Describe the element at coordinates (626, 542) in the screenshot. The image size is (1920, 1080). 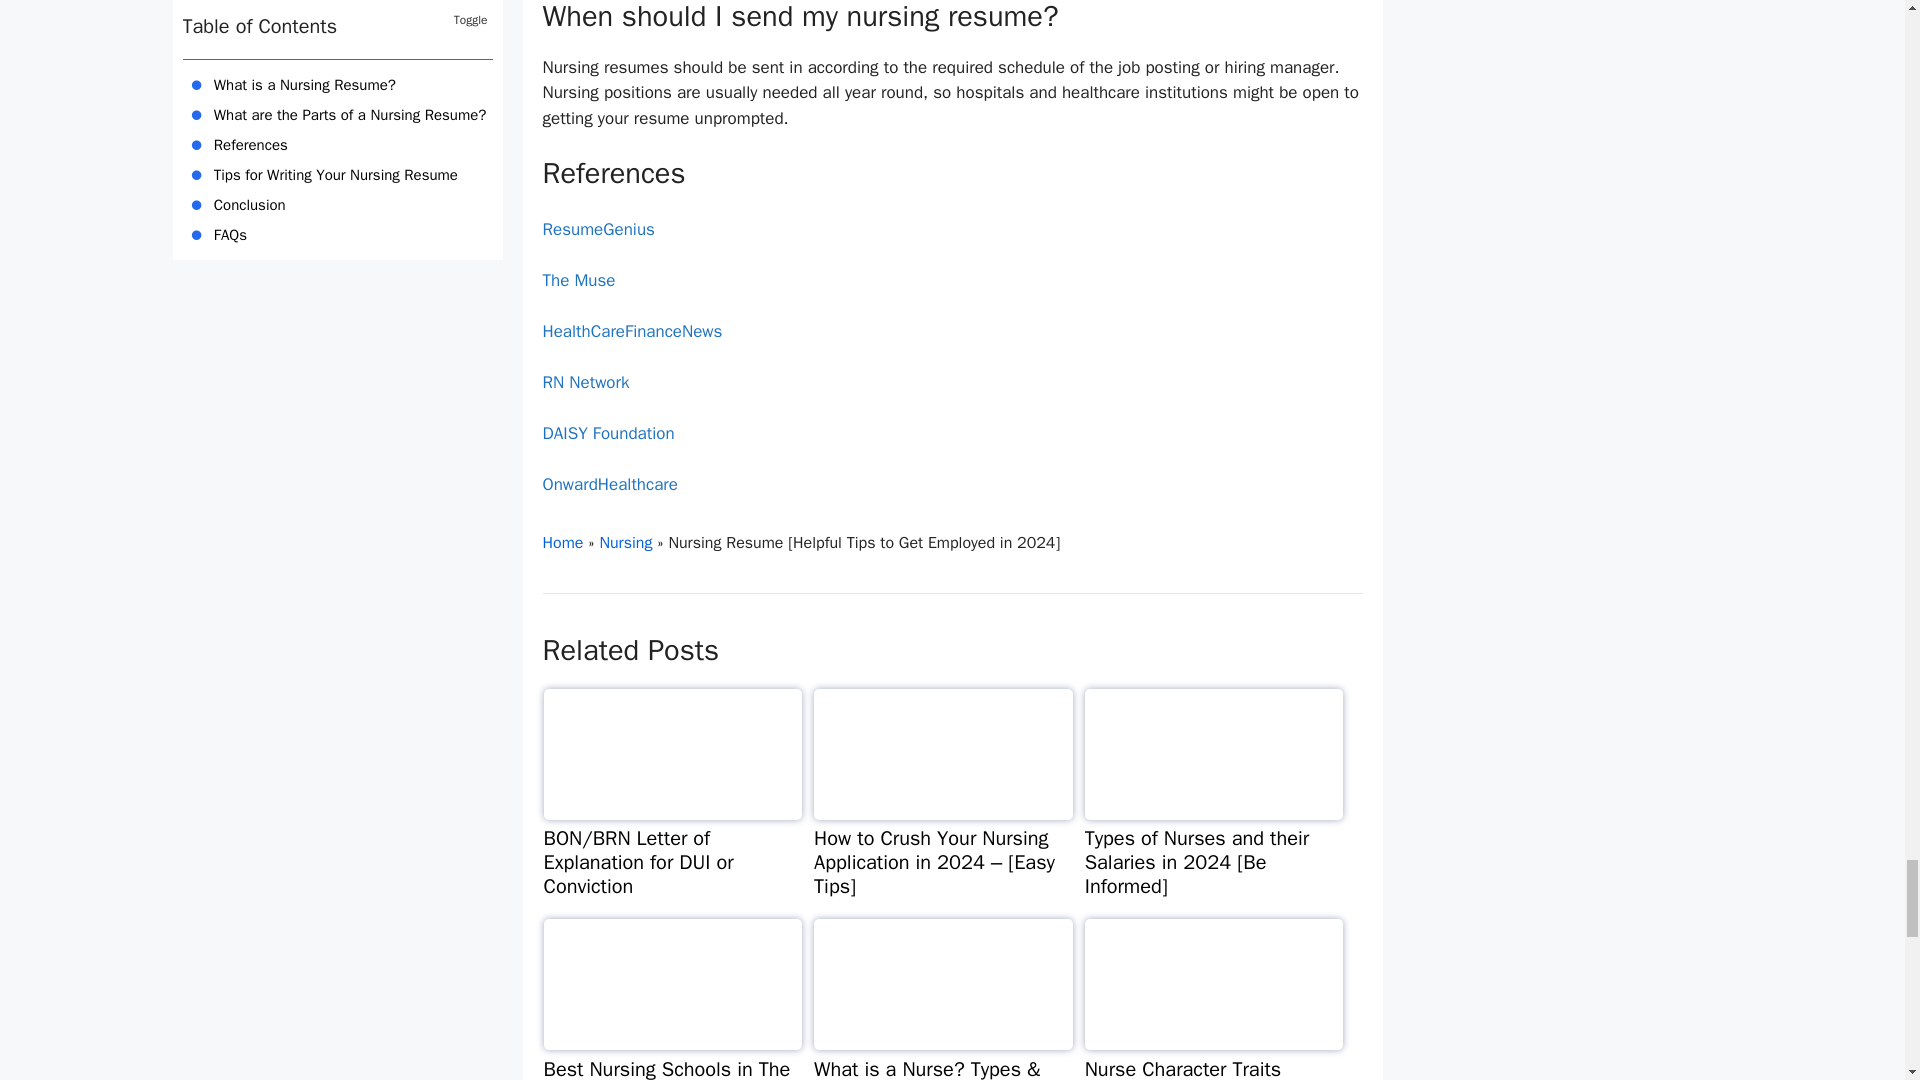
I see `Nursing` at that location.